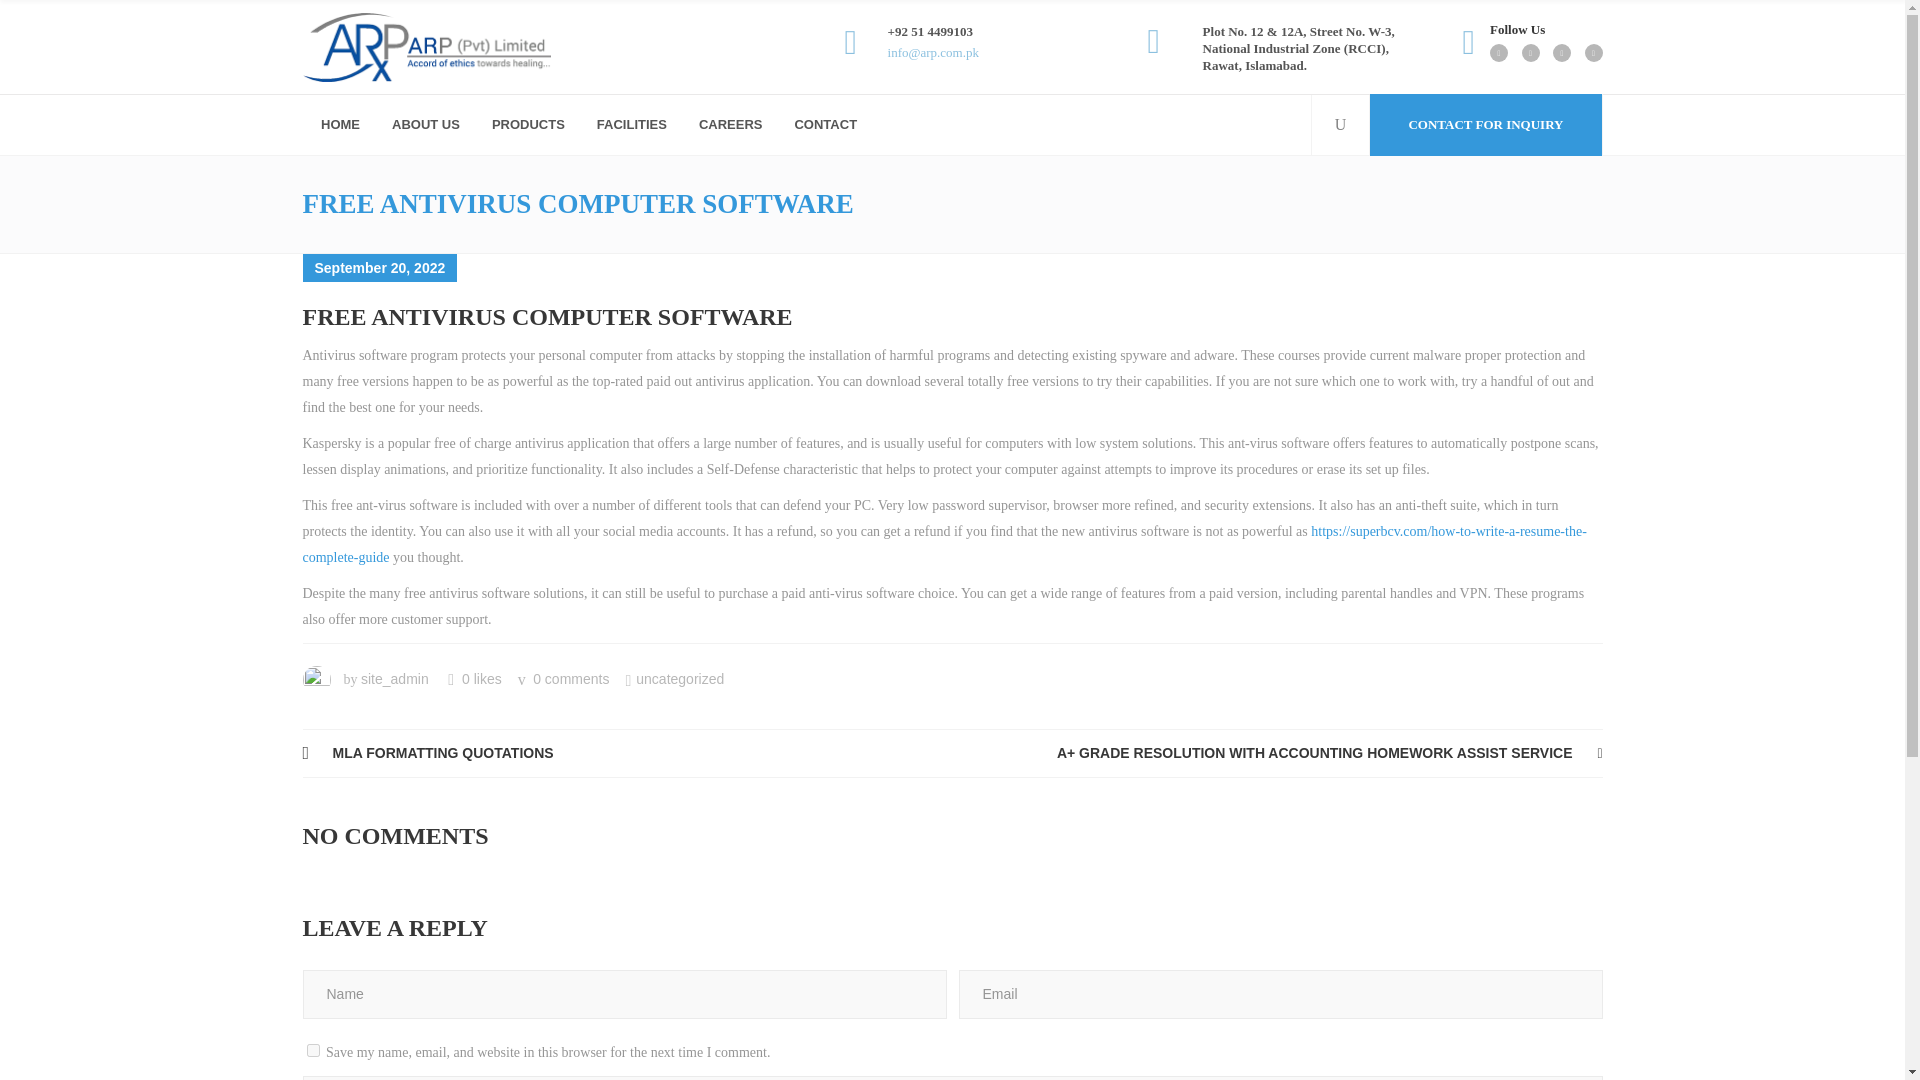 Image resolution: width=1920 pixels, height=1080 pixels. I want to click on Like this, so click(474, 678).